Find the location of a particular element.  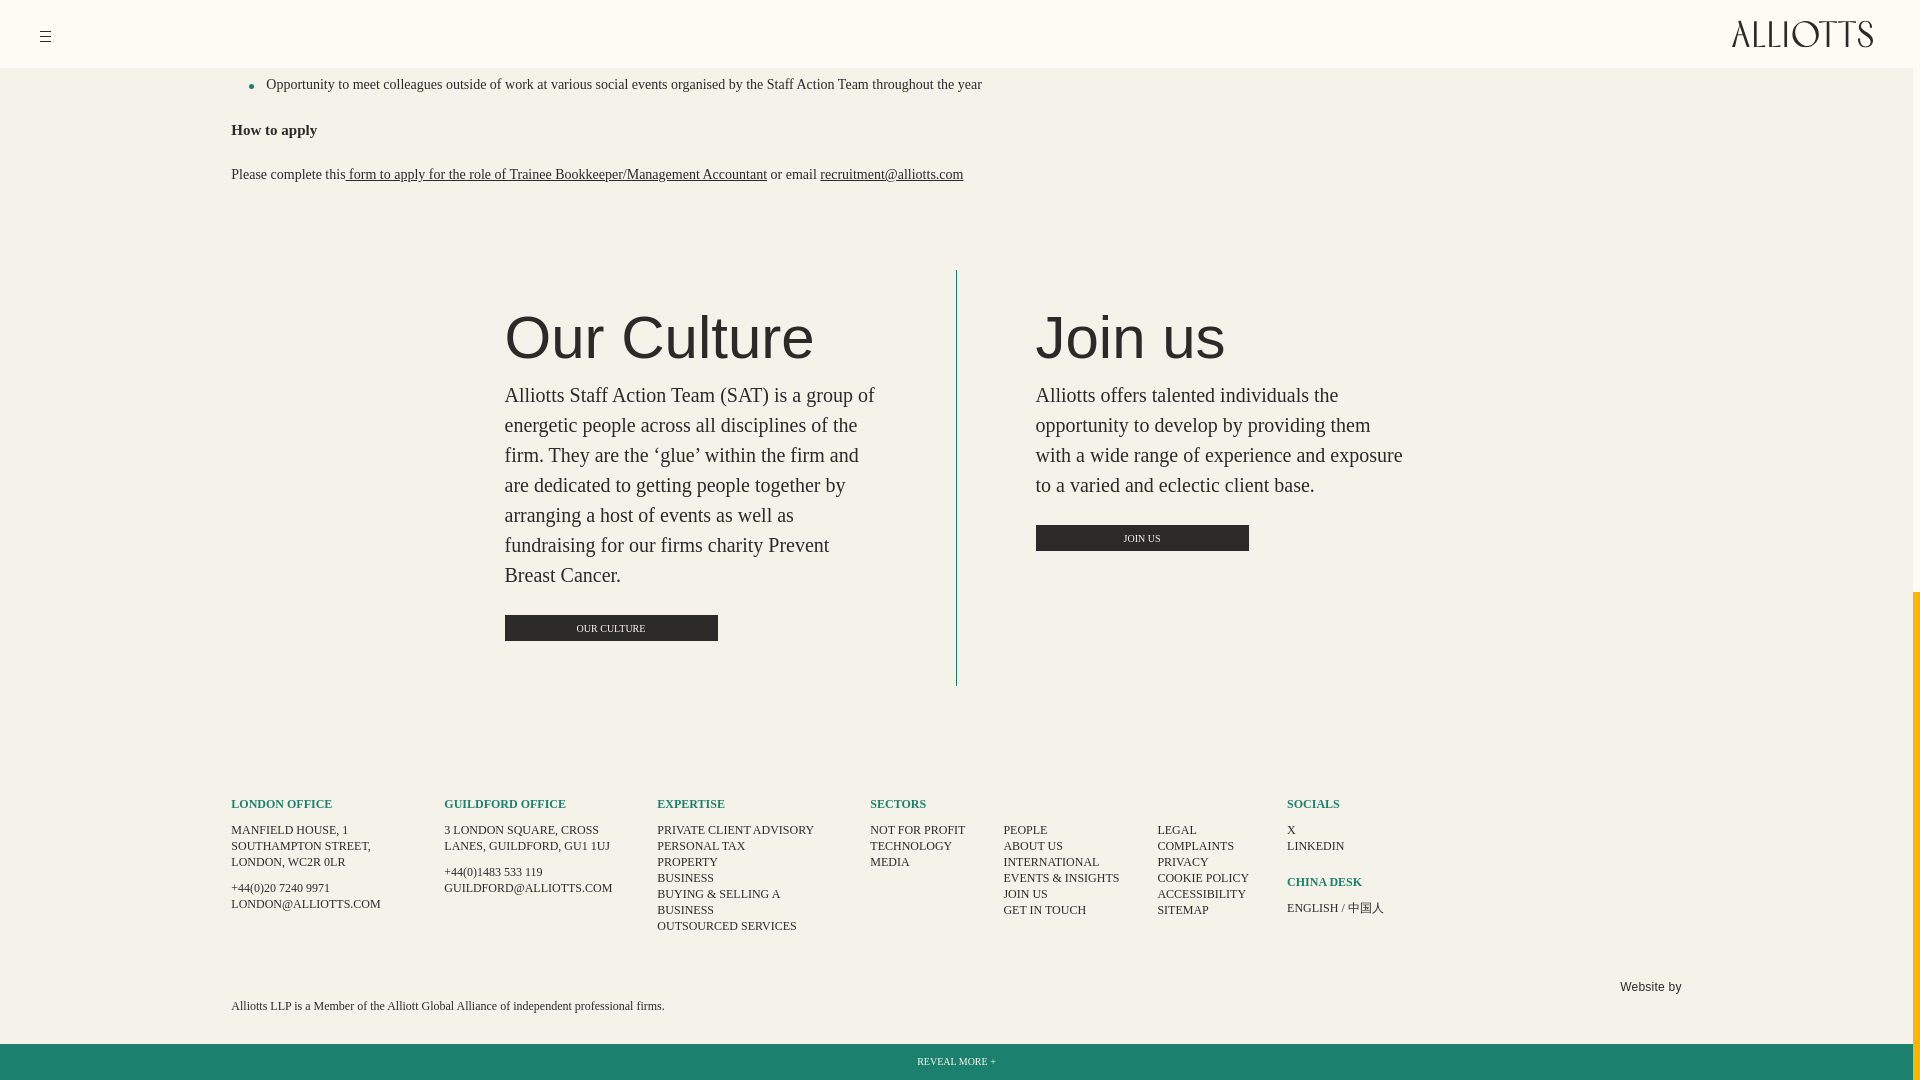

JOIN US is located at coordinates (1024, 893).